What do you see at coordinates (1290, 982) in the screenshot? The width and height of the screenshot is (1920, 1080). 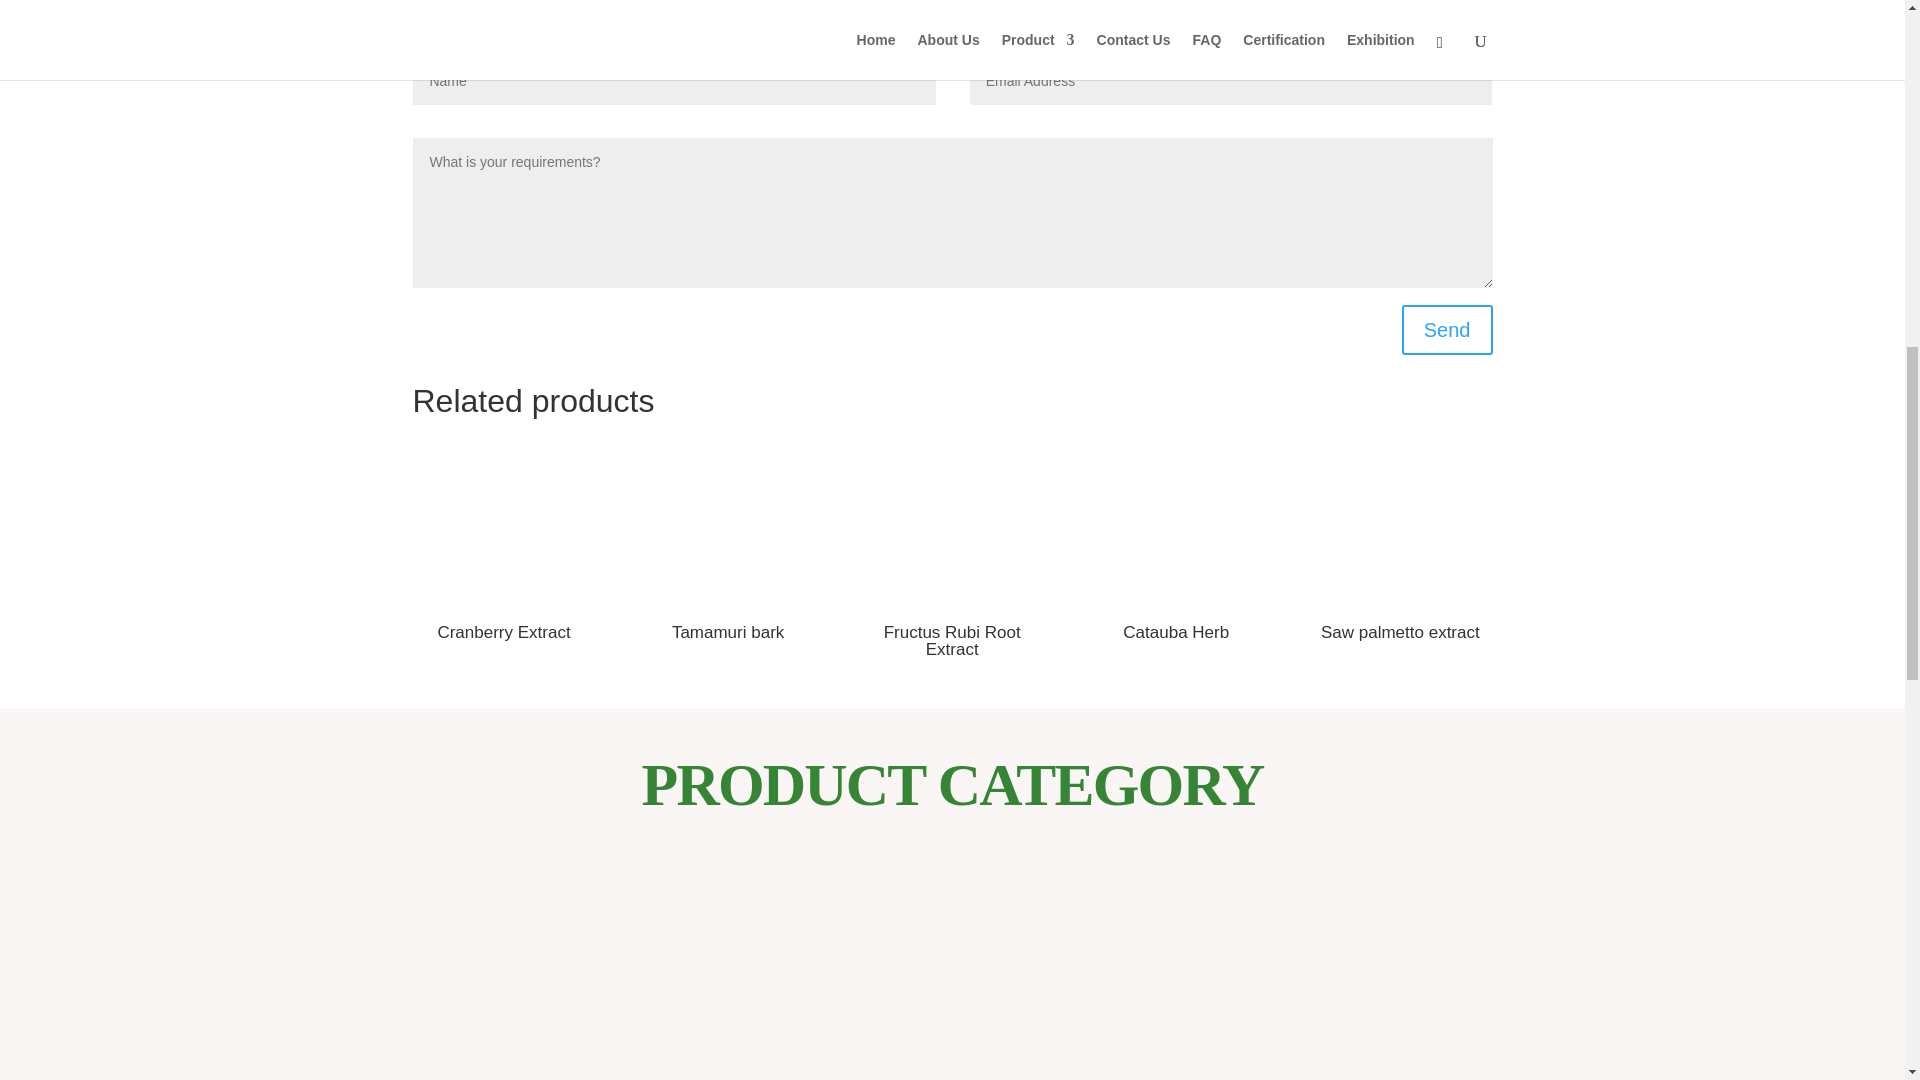 I see `Chemicals Materials` at bounding box center [1290, 982].